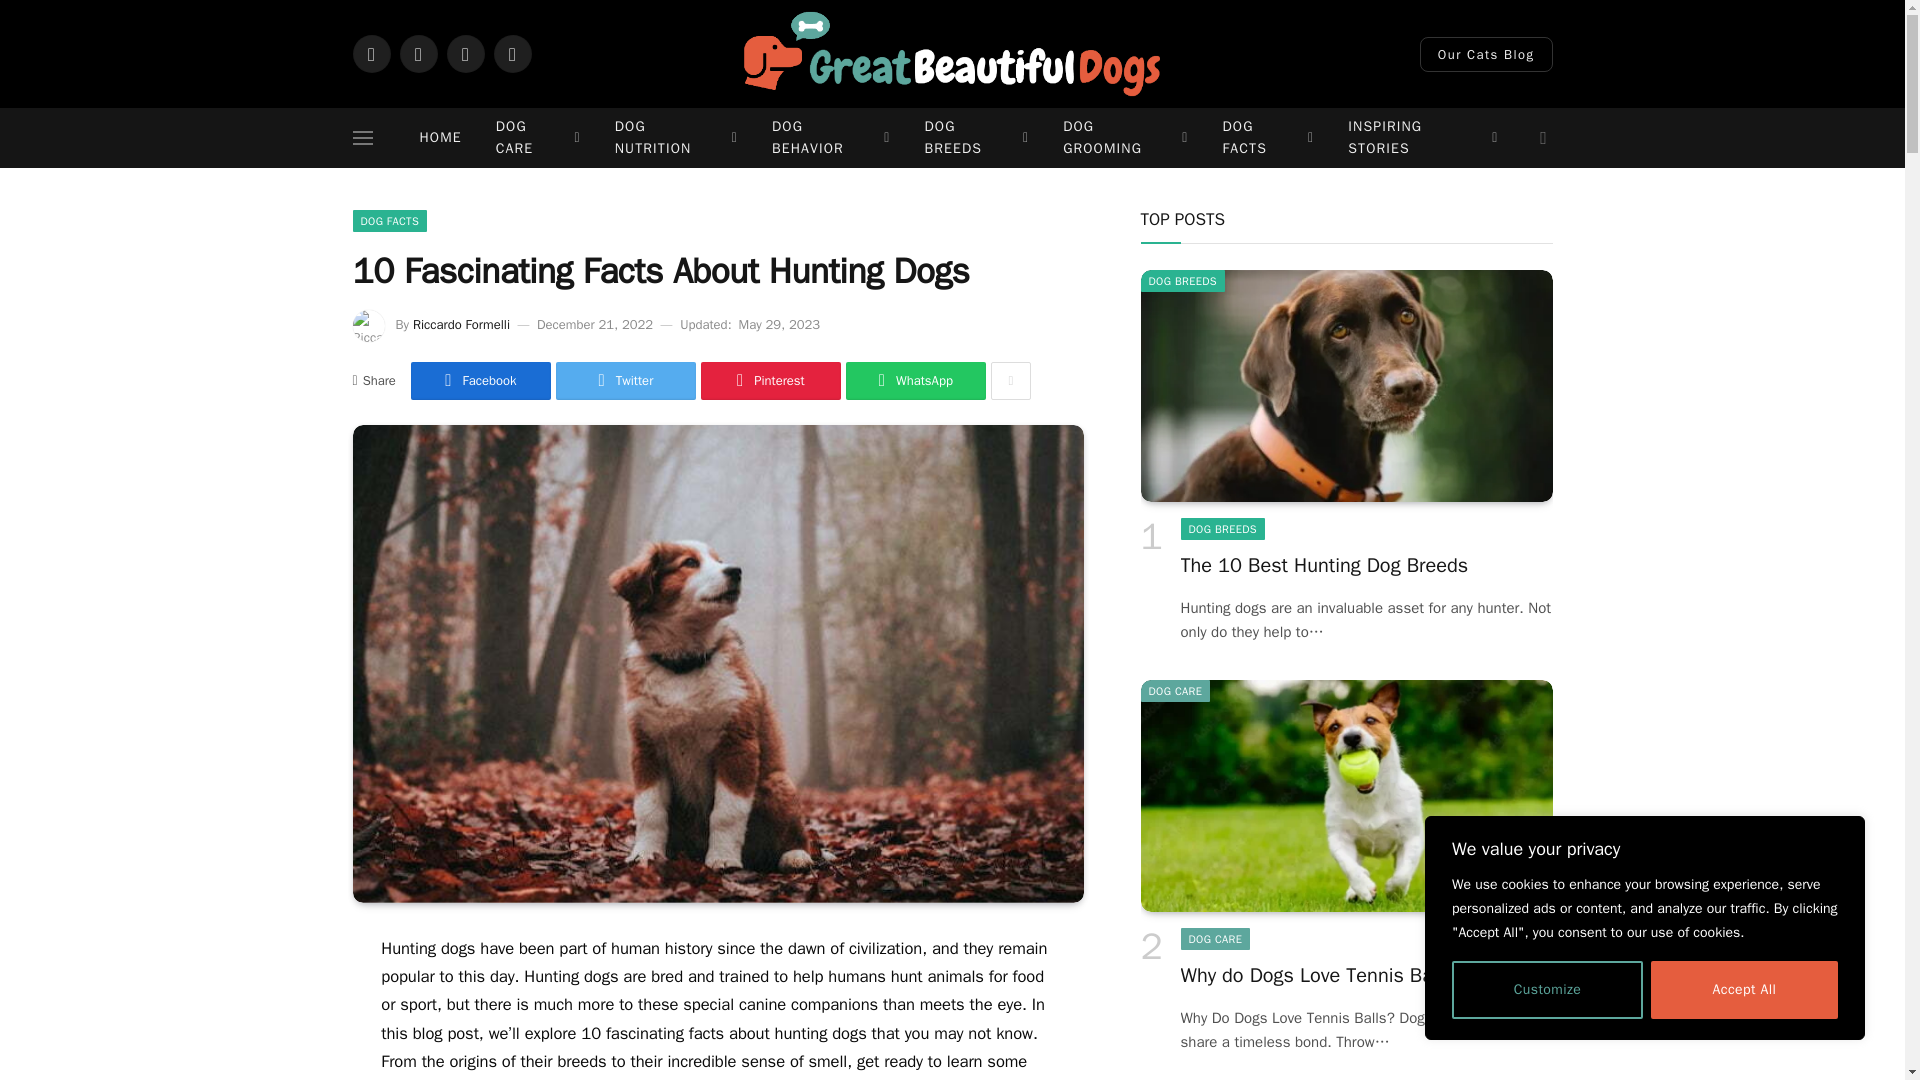 This screenshot has height=1080, width=1920. Describe the element at coordinates (1744, 990) in the screenshot. I see `Accept All` at that location.